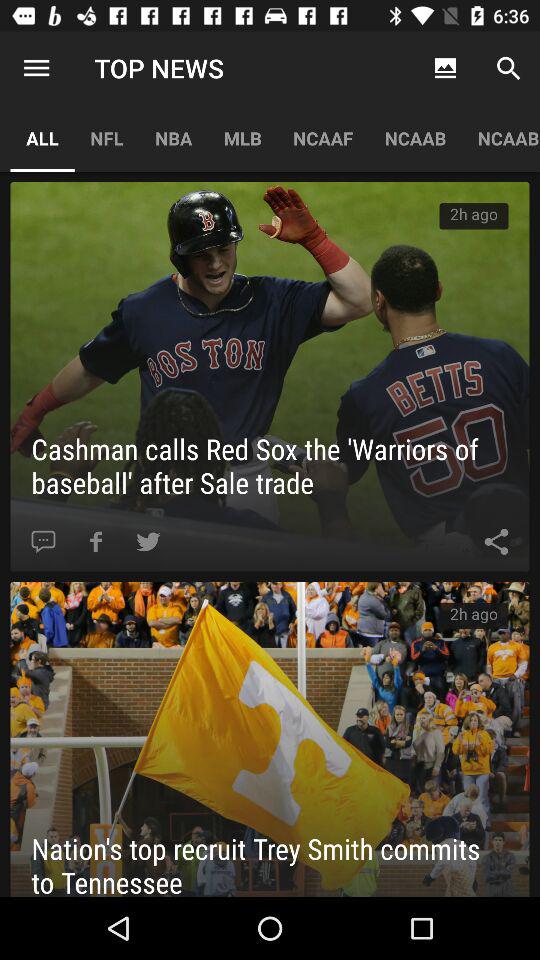 This screenshot has width=540, height=960. I want to click on turn off item to the right of the ncaaf, so click(444, 68).